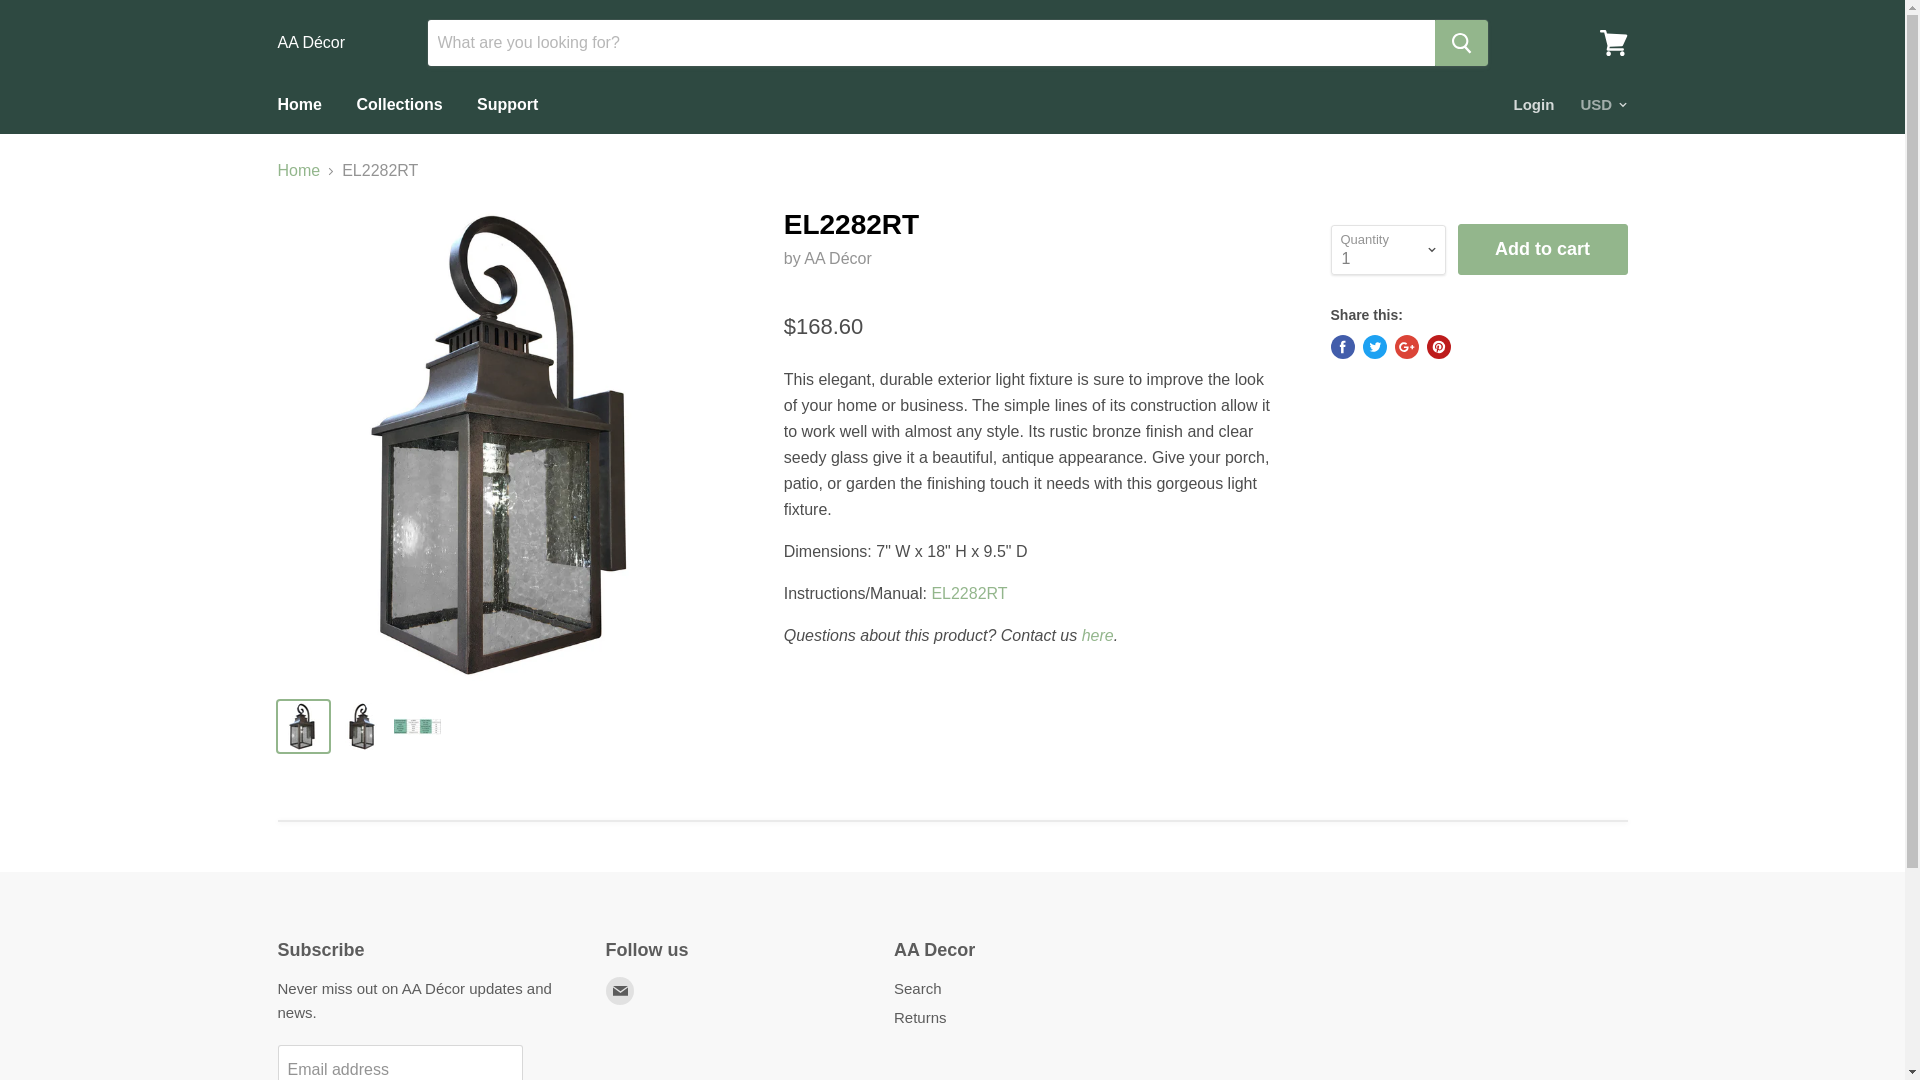  Describe the element at coordinates (620, 990) in the screenshot. I see `E-mail` at that location.